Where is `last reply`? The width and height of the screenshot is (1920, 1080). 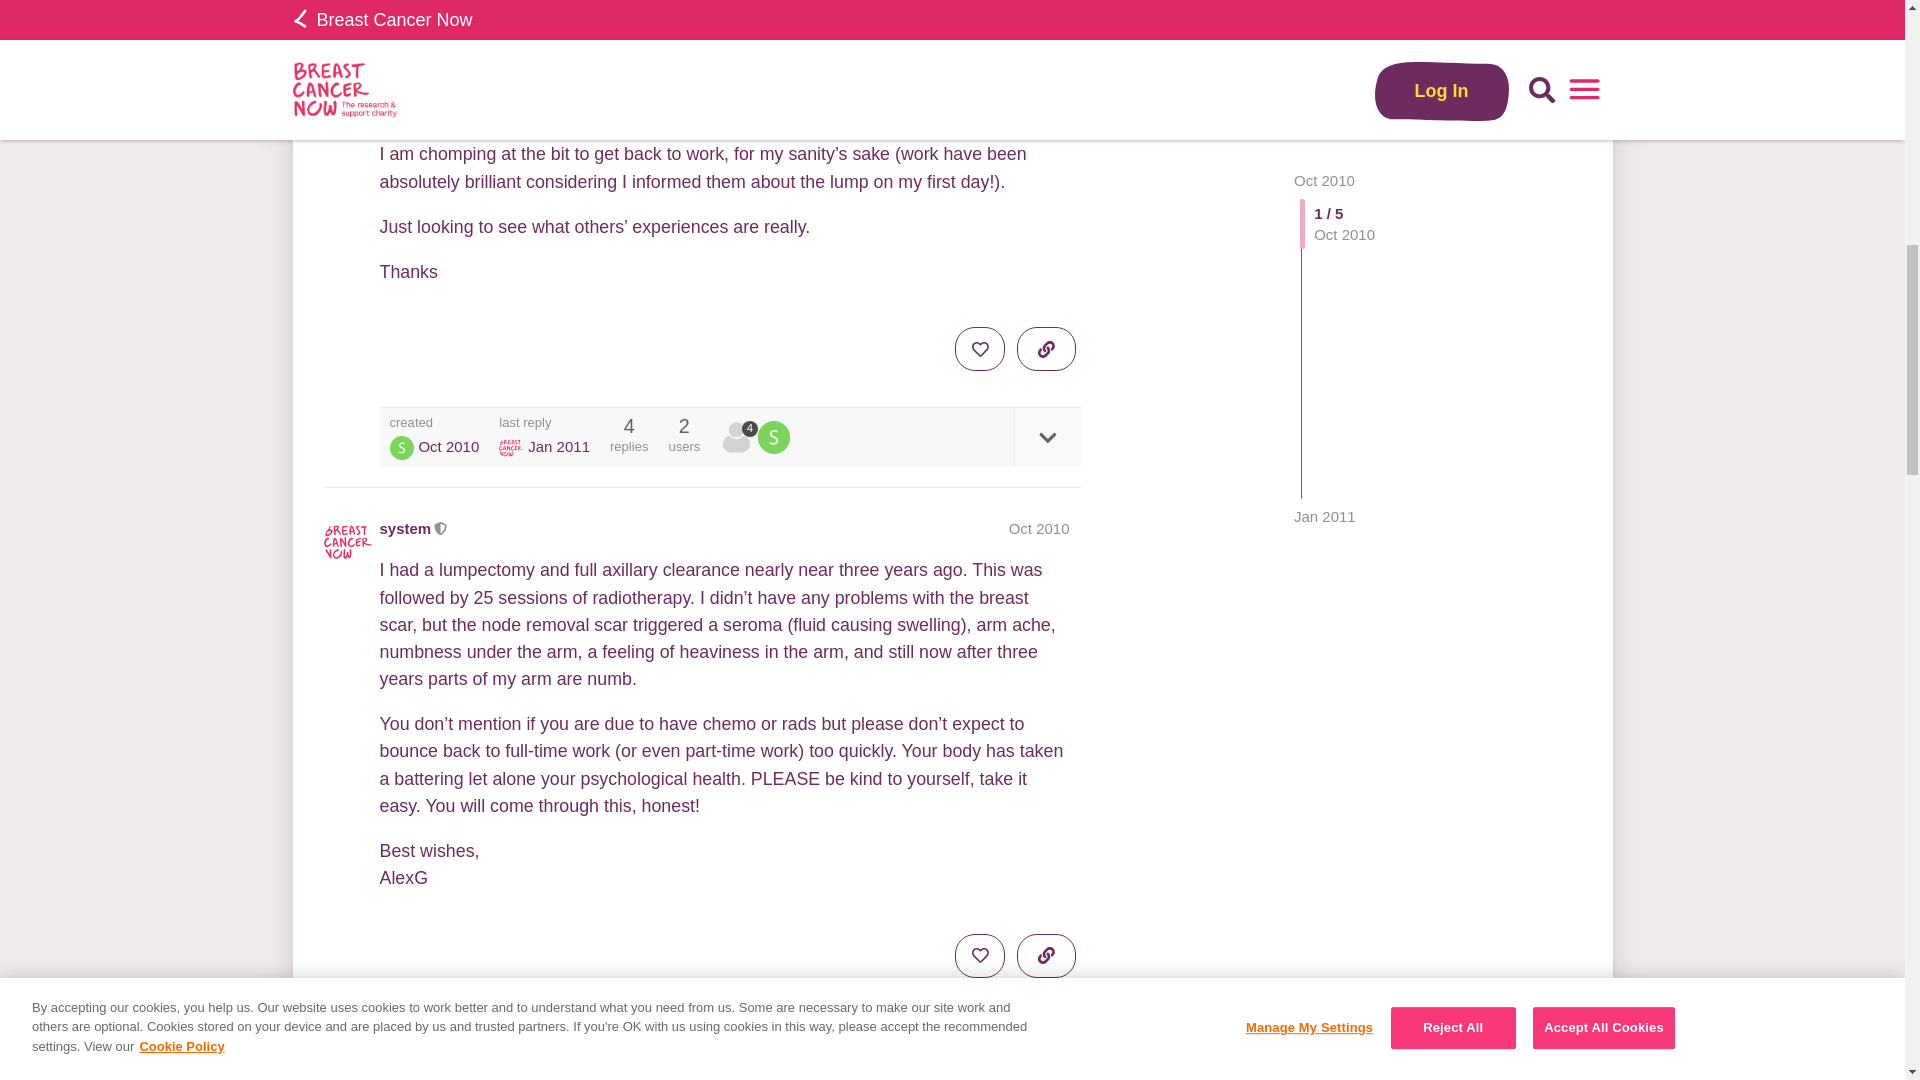 last reply is located at coordinates (544, 422).